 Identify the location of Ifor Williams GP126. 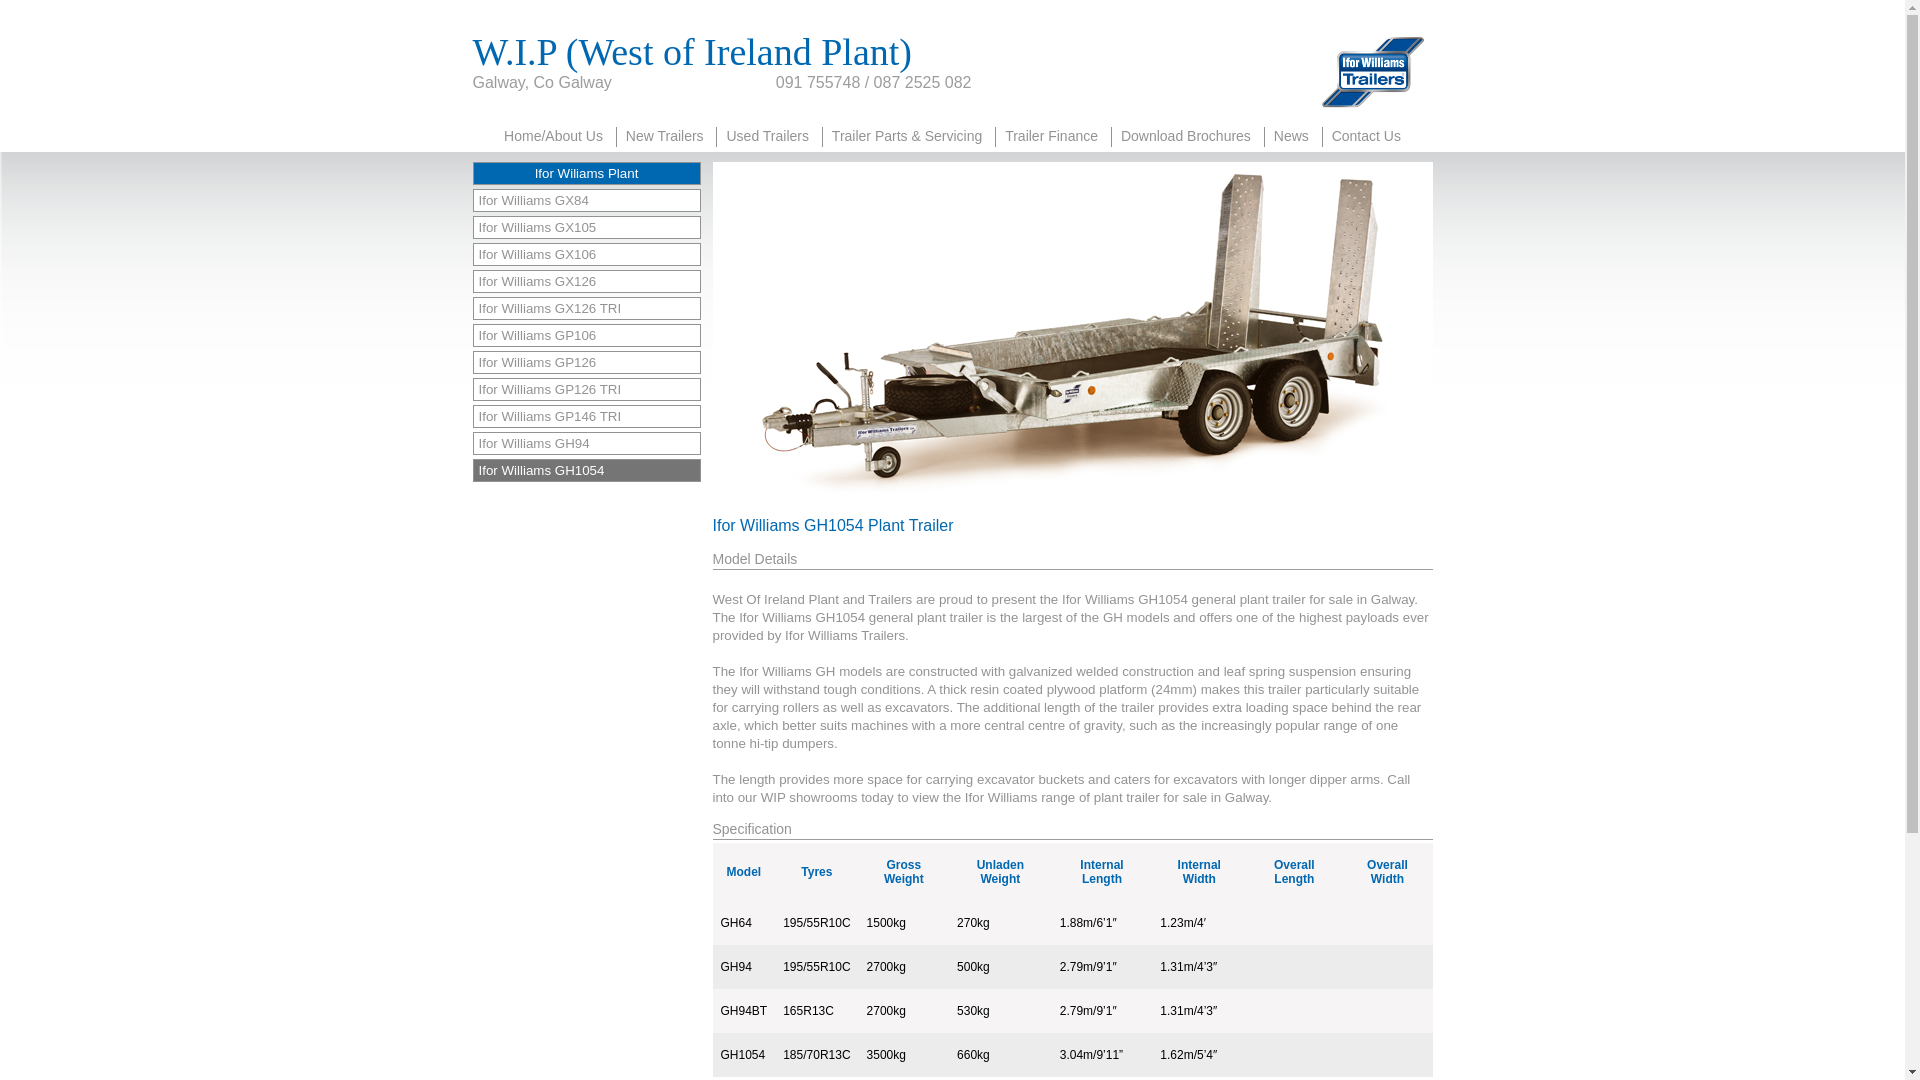
(586, 362).